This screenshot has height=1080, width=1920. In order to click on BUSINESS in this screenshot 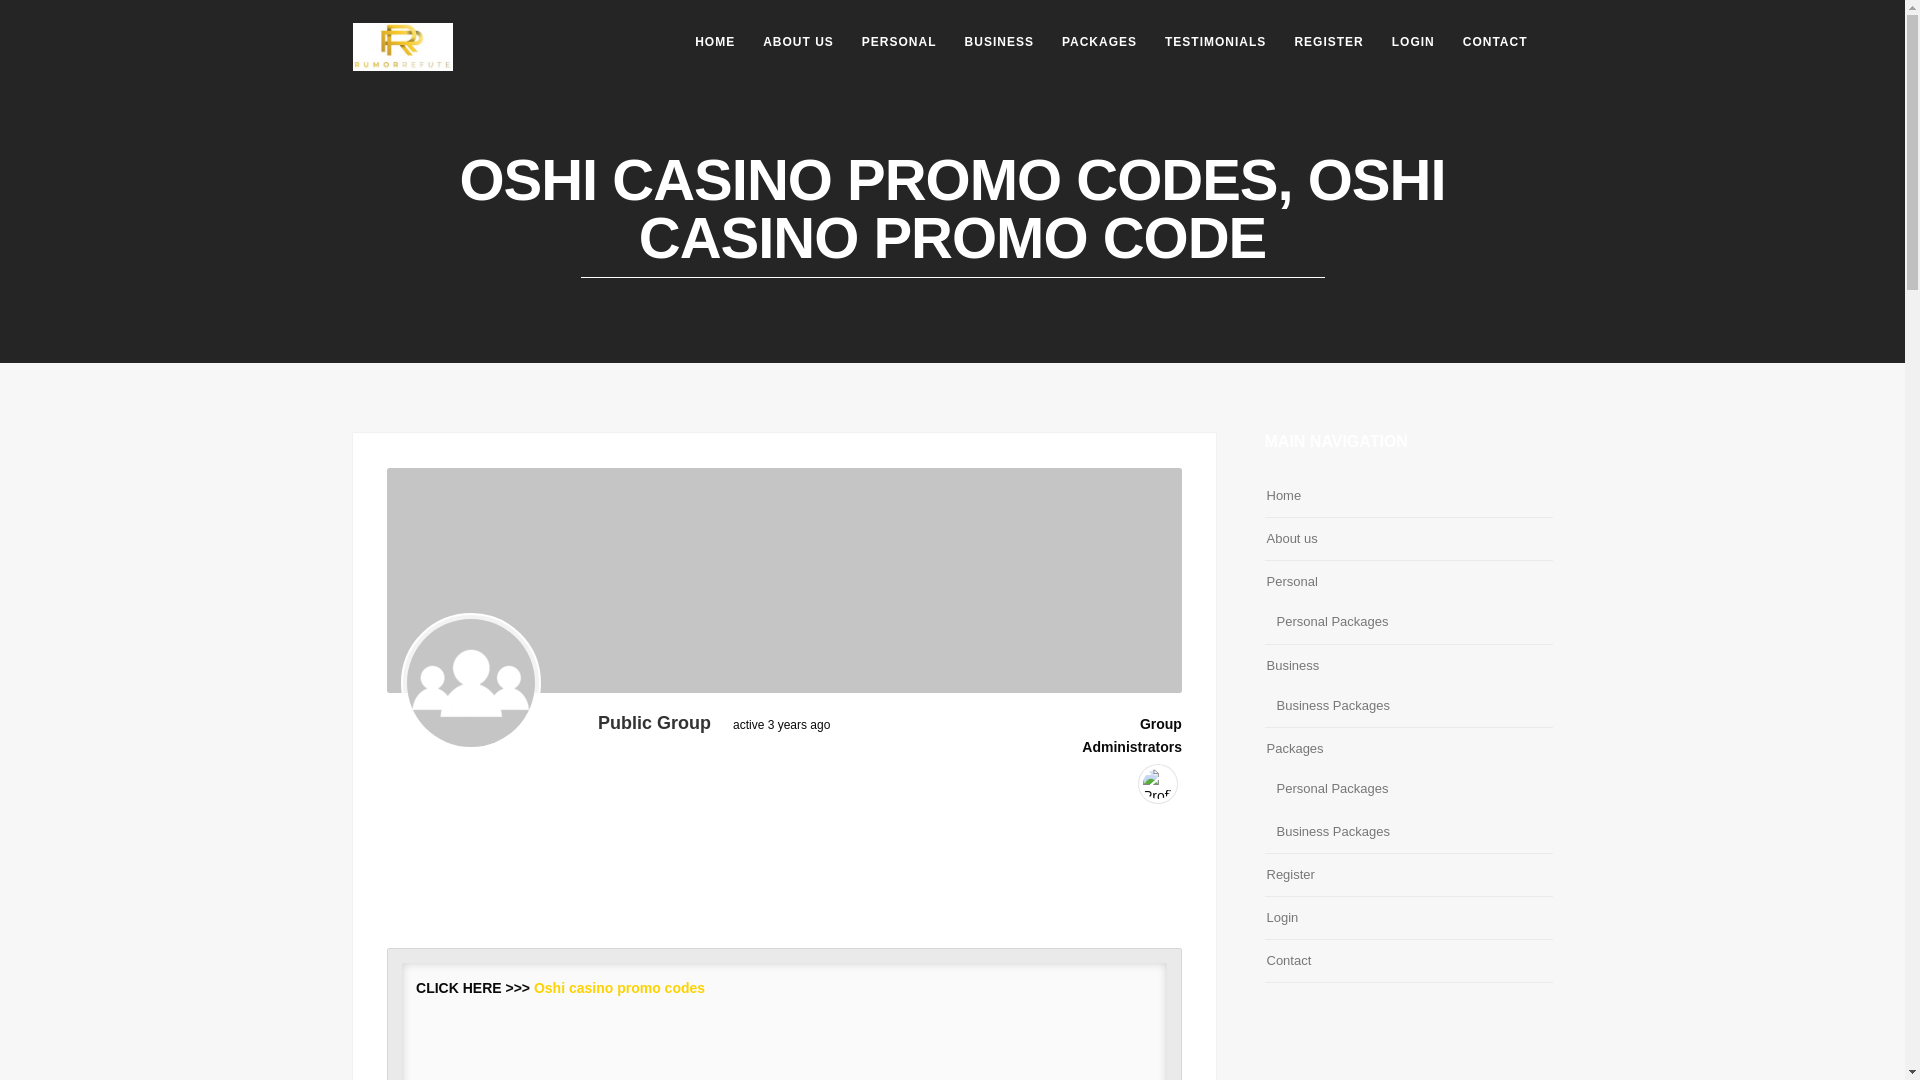, I will do `click(999, 42)`.